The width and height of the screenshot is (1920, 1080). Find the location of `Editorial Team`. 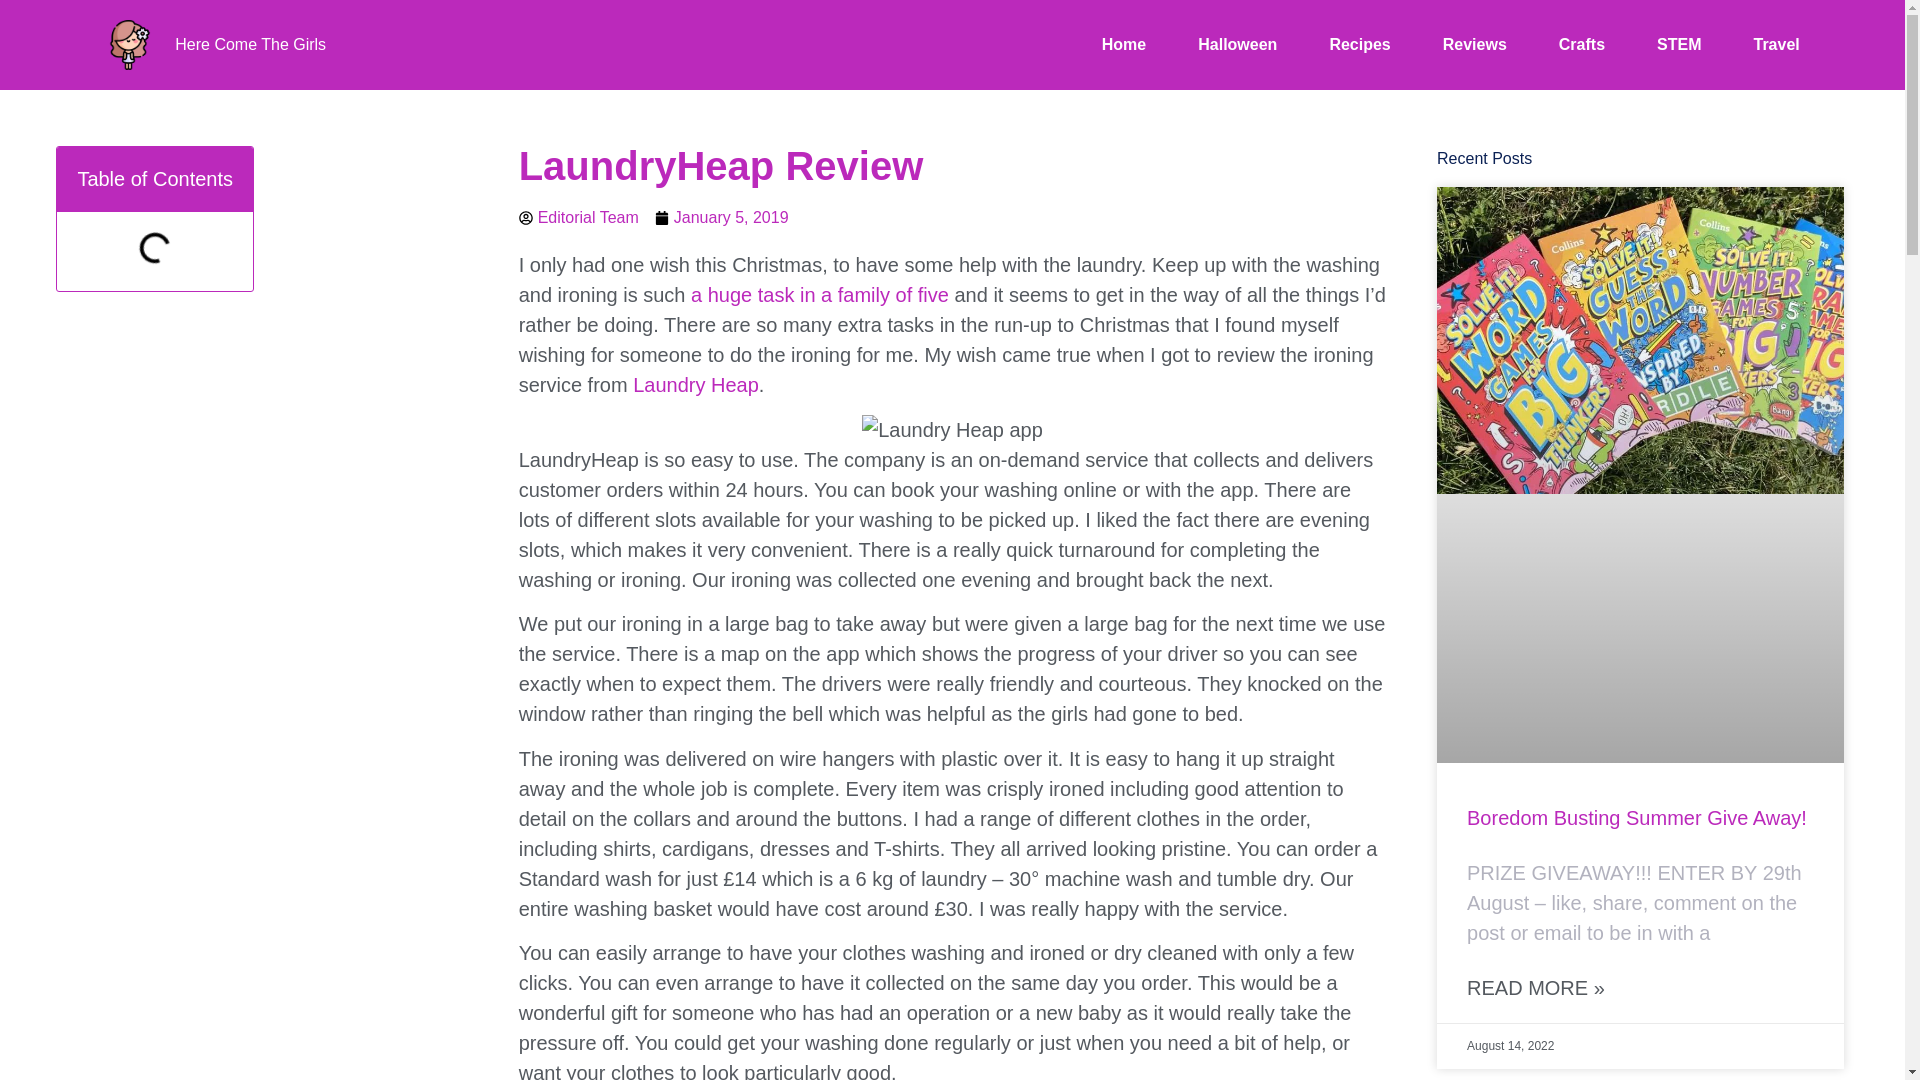

Editorial Team is located at coordinates (578, 218).